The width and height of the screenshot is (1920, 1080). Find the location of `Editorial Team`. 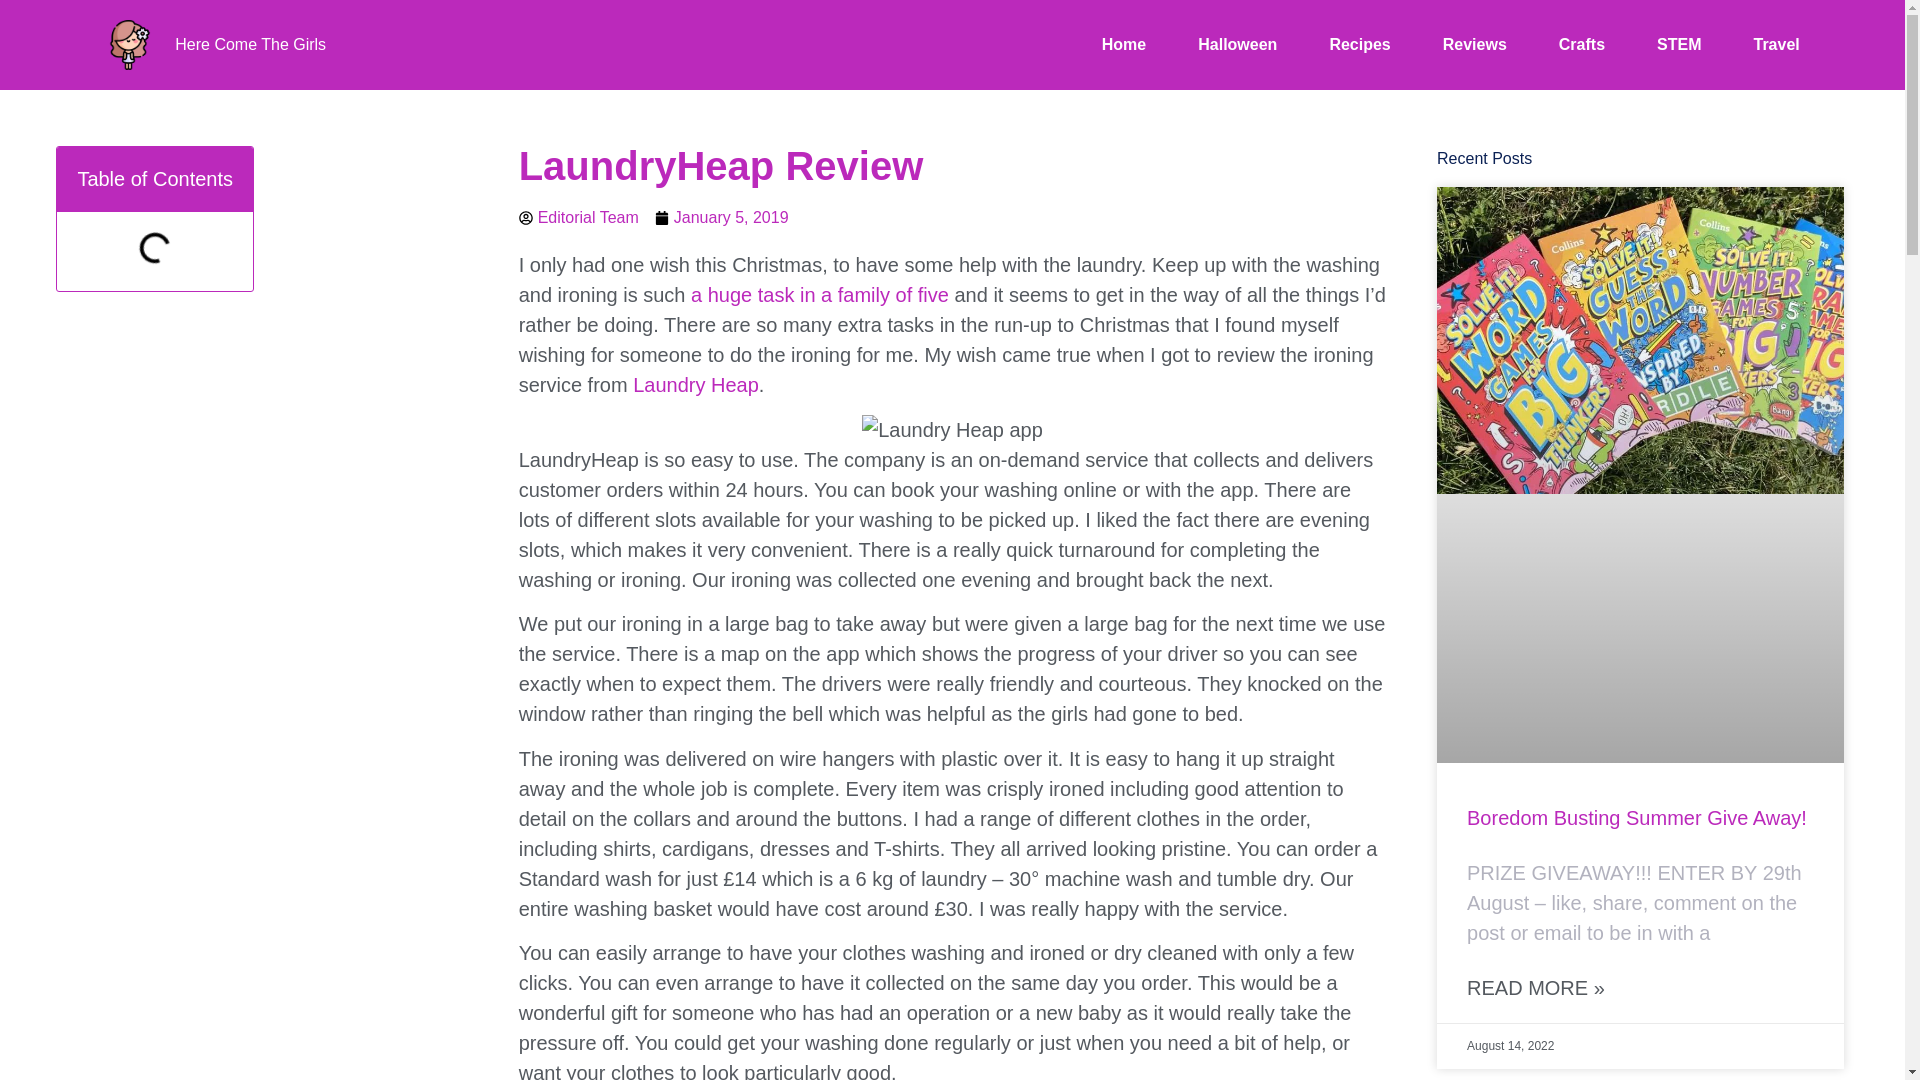

Editorial Team is located at coordinates (578, 218).